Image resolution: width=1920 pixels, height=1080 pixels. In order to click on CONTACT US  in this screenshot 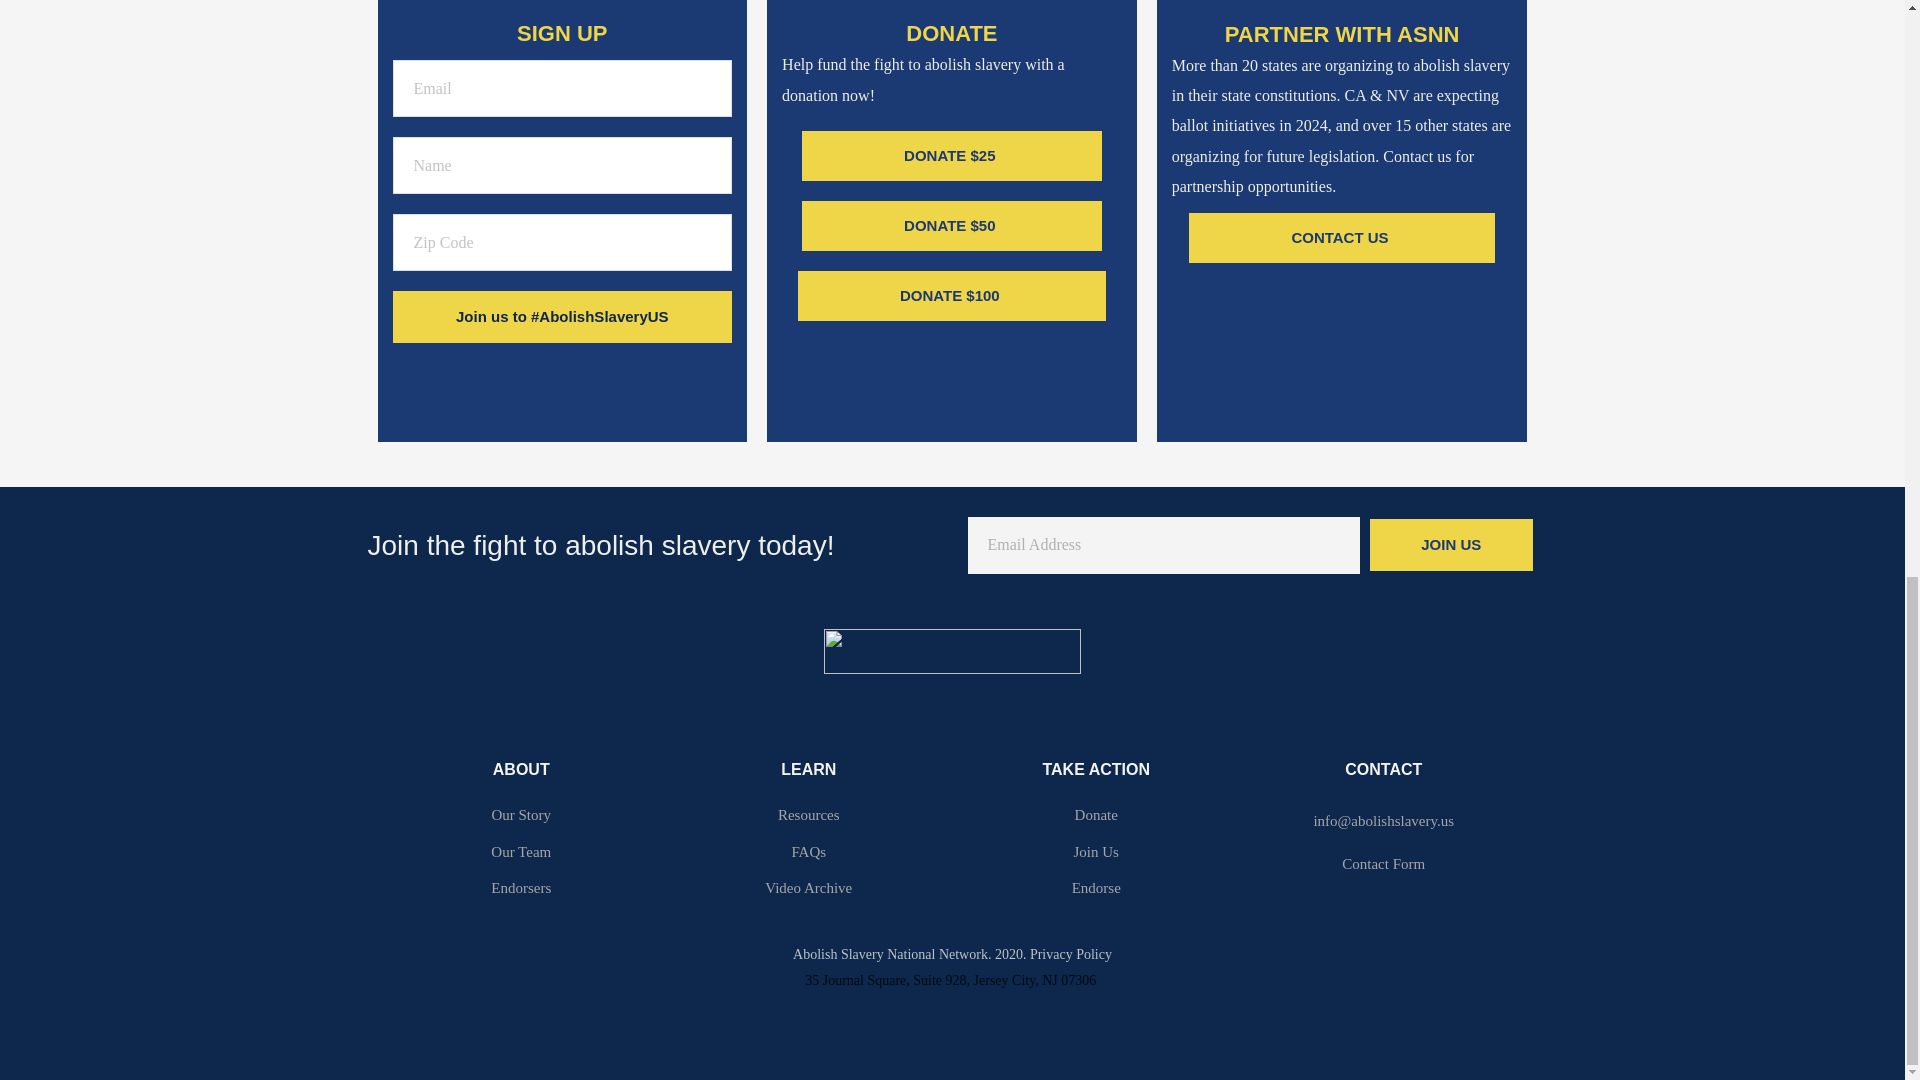, I will do `click(1340, 238)`.